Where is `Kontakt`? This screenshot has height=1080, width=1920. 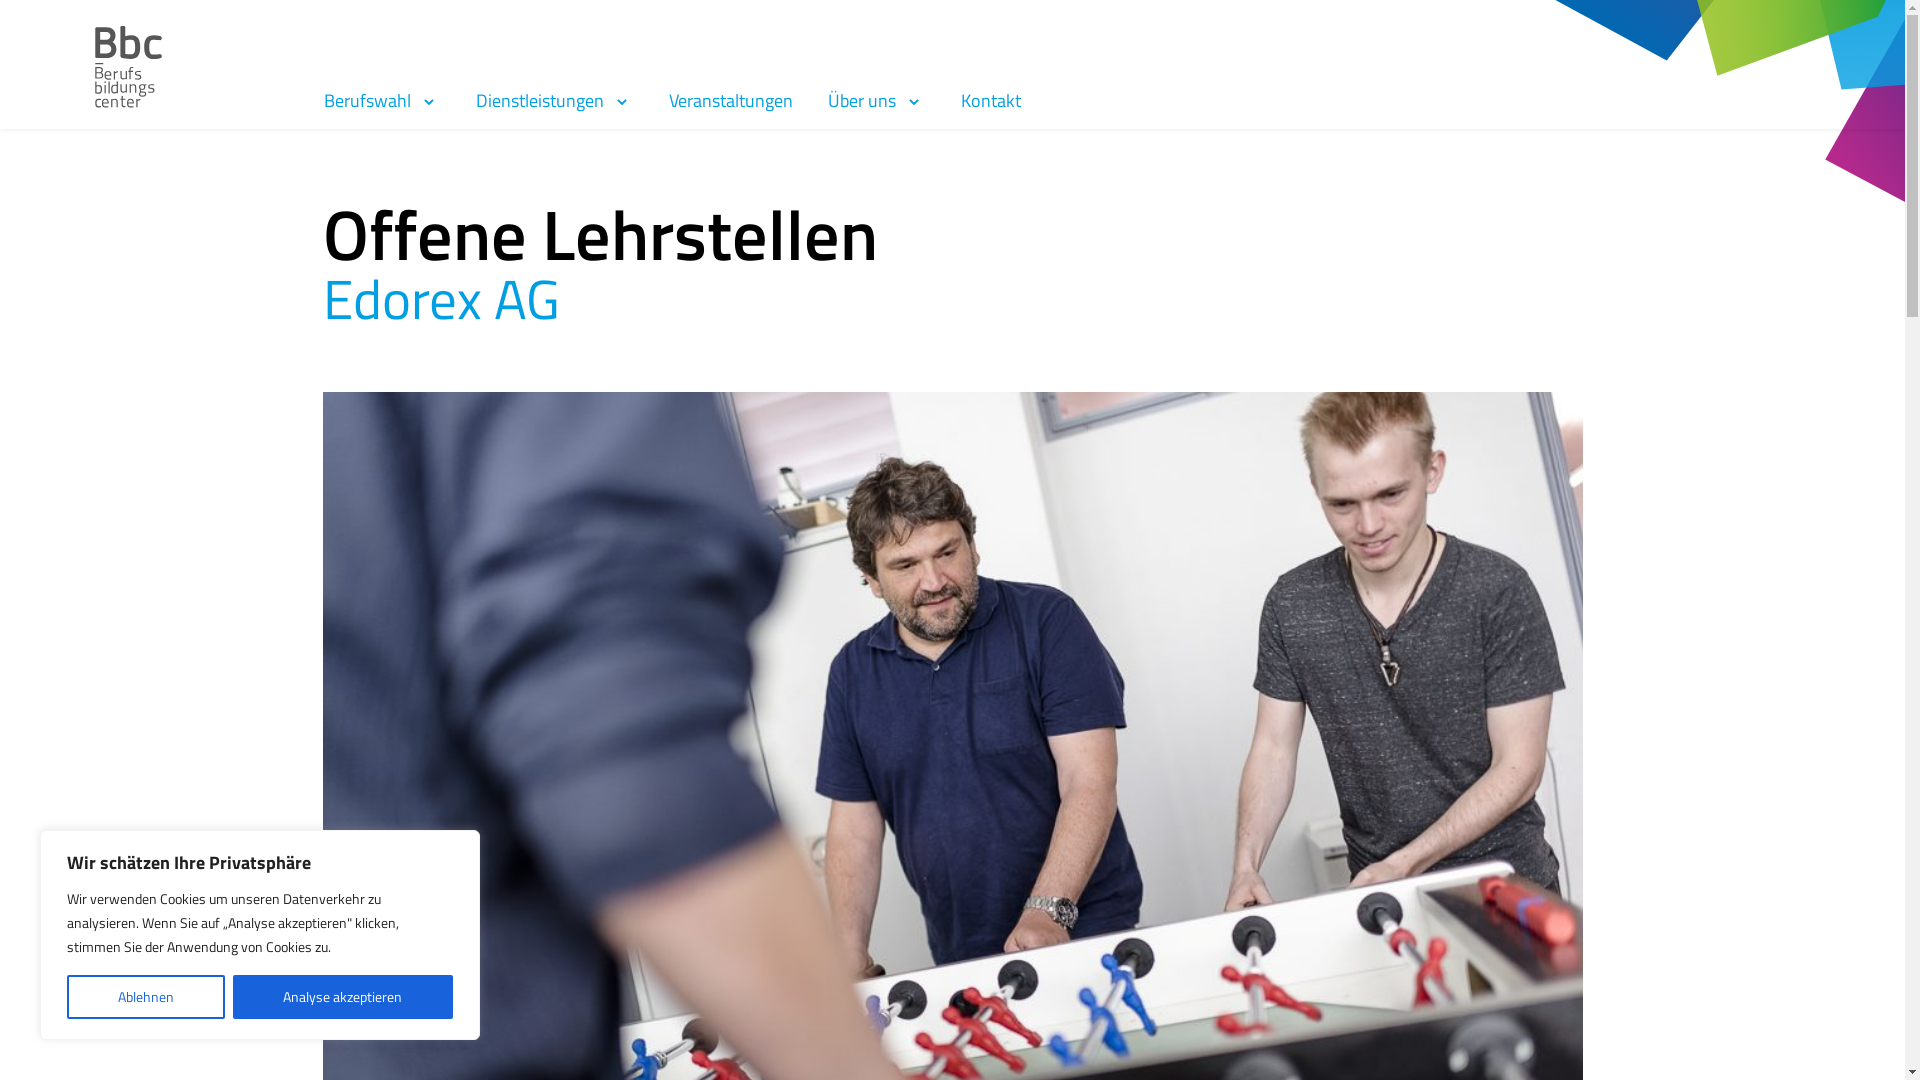 Kontakt is located at coordinates (990, 100).